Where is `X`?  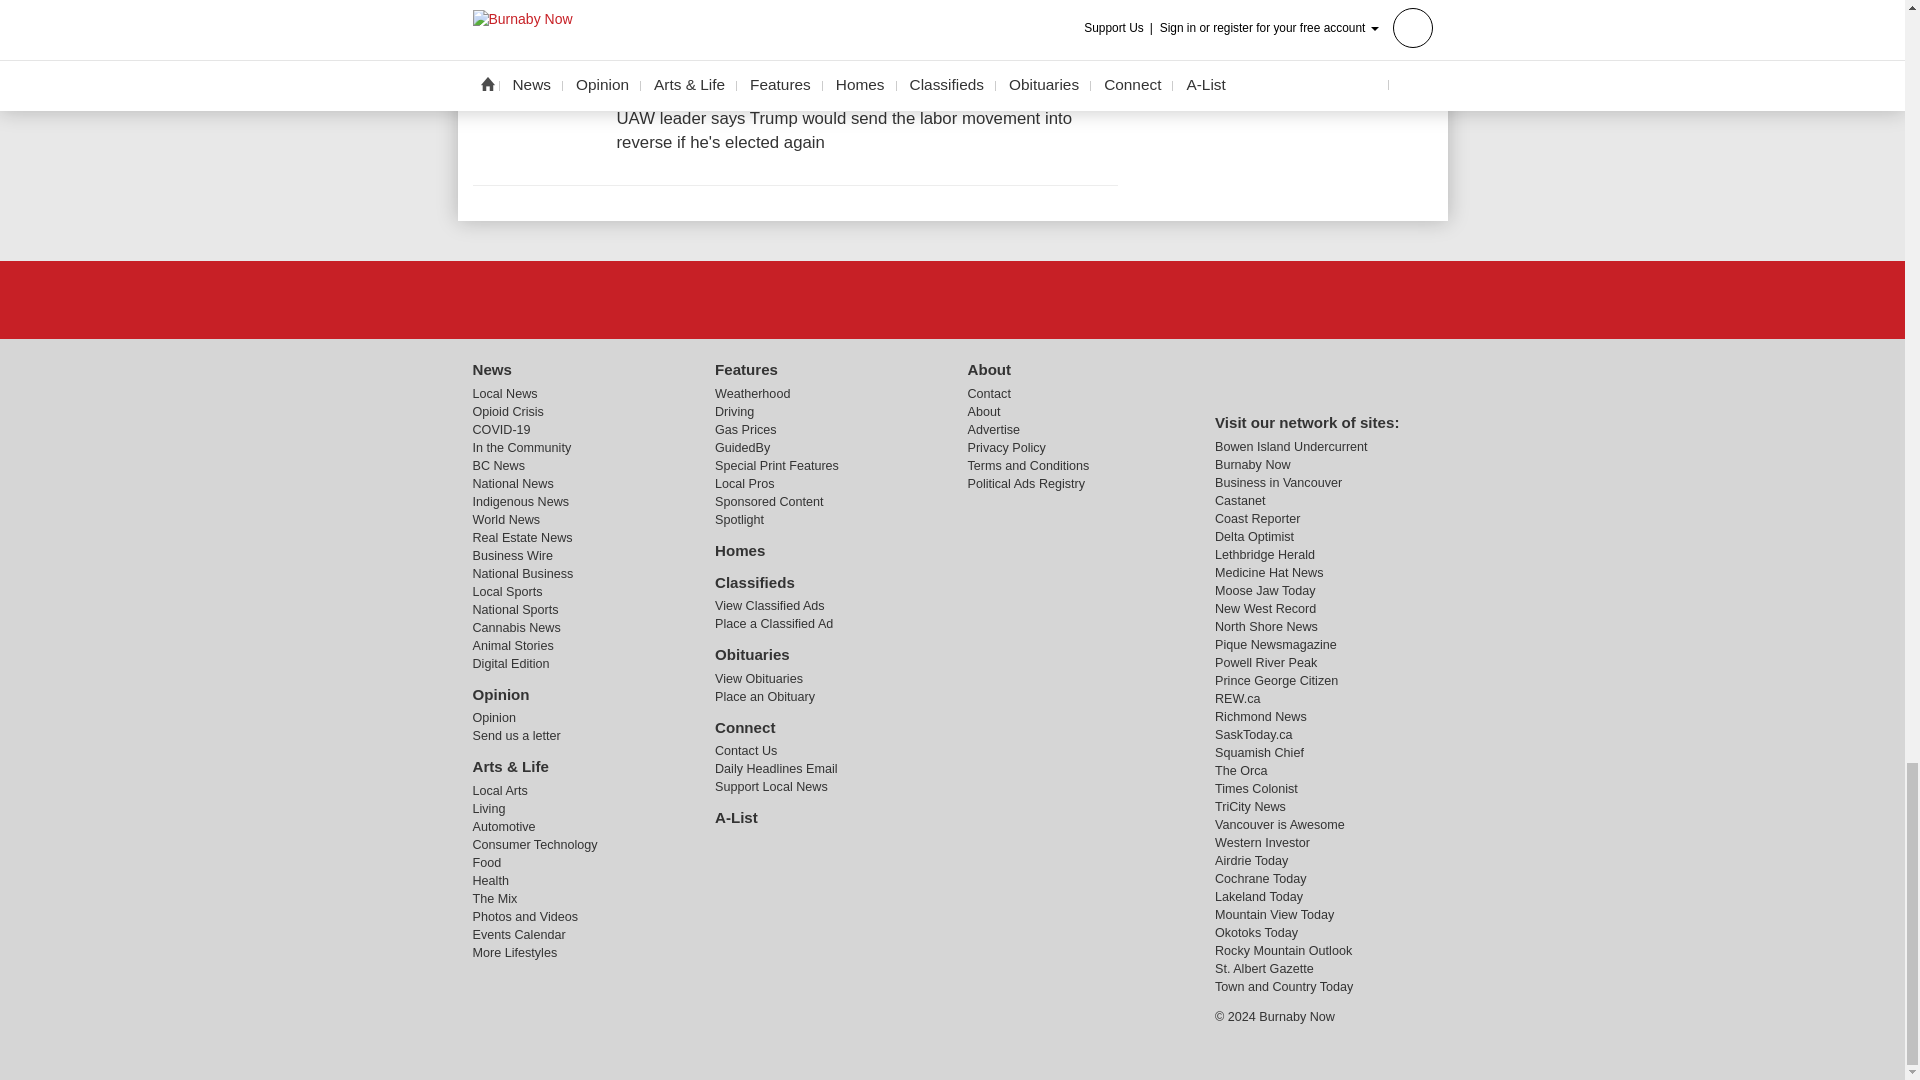 X is located at coordinates (951, 299).